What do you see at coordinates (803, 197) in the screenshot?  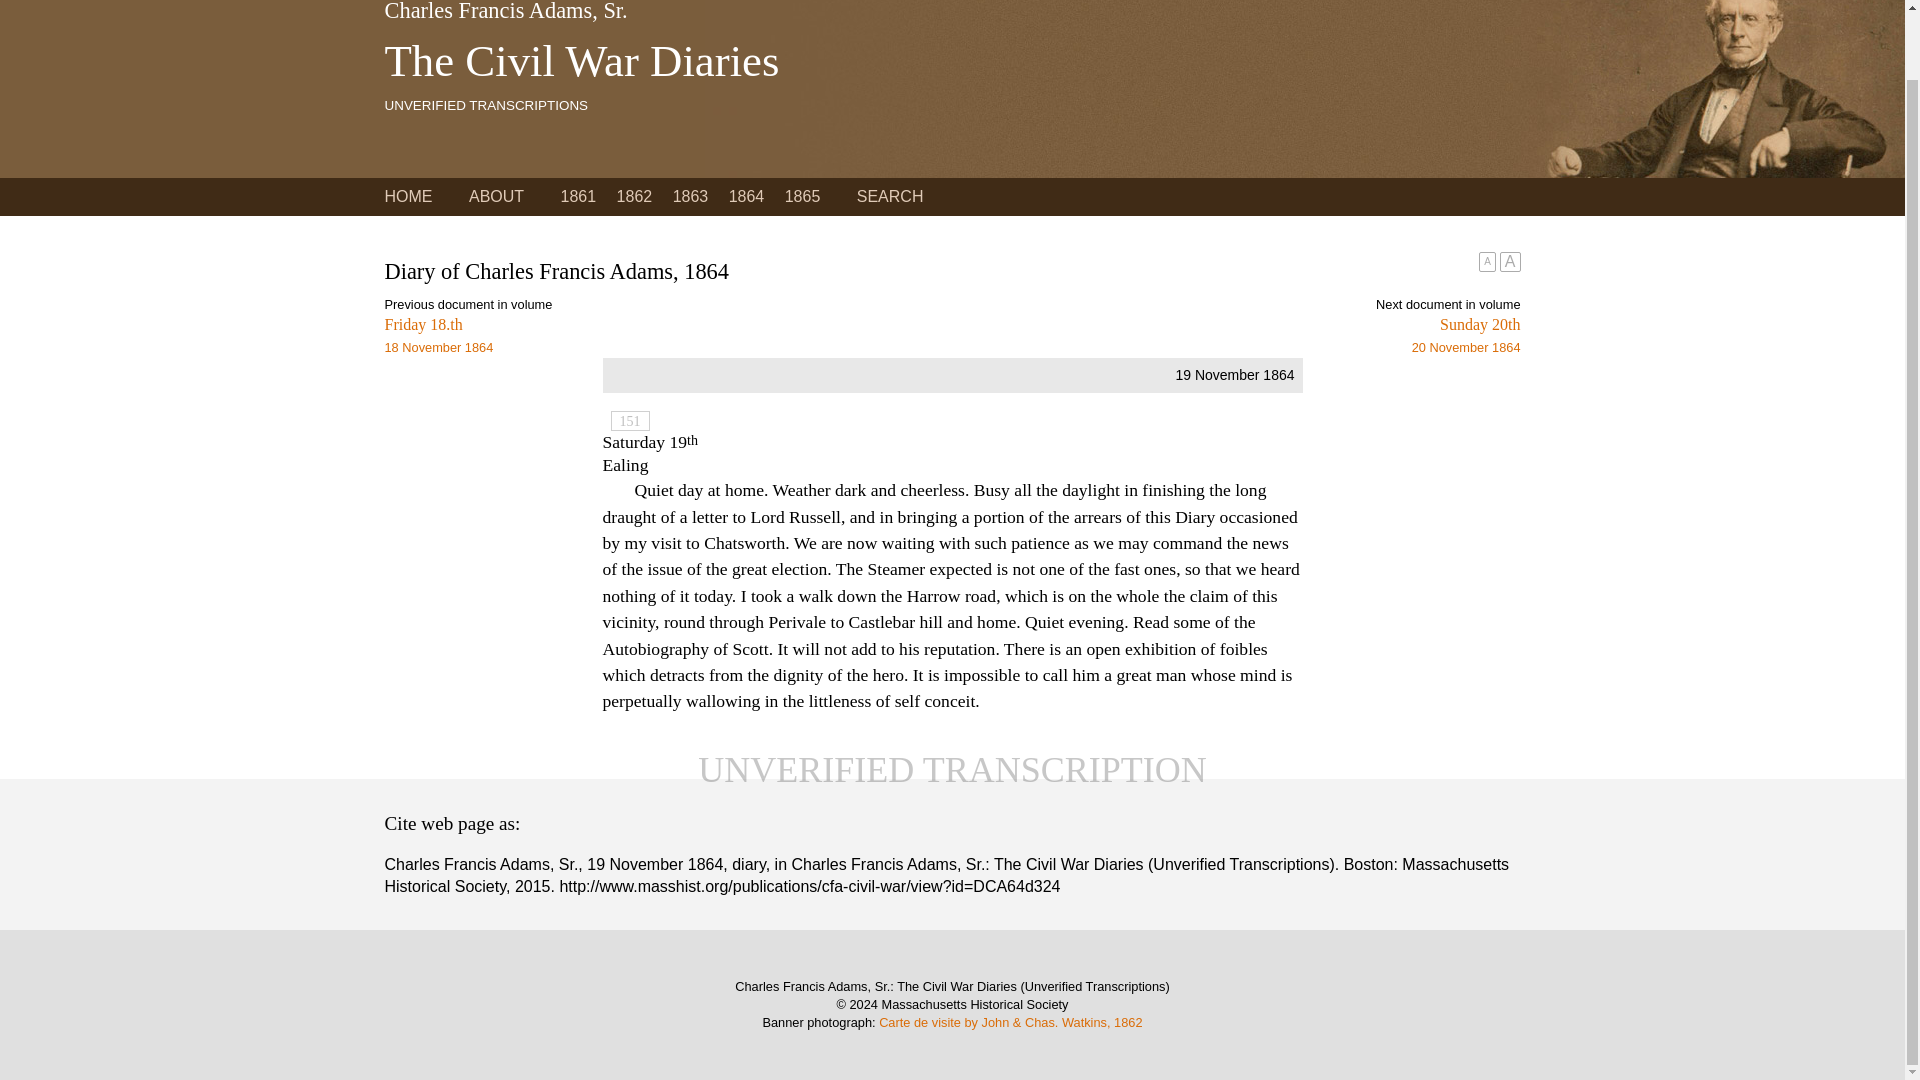 I see `1865` at bounding box center [803, 197].